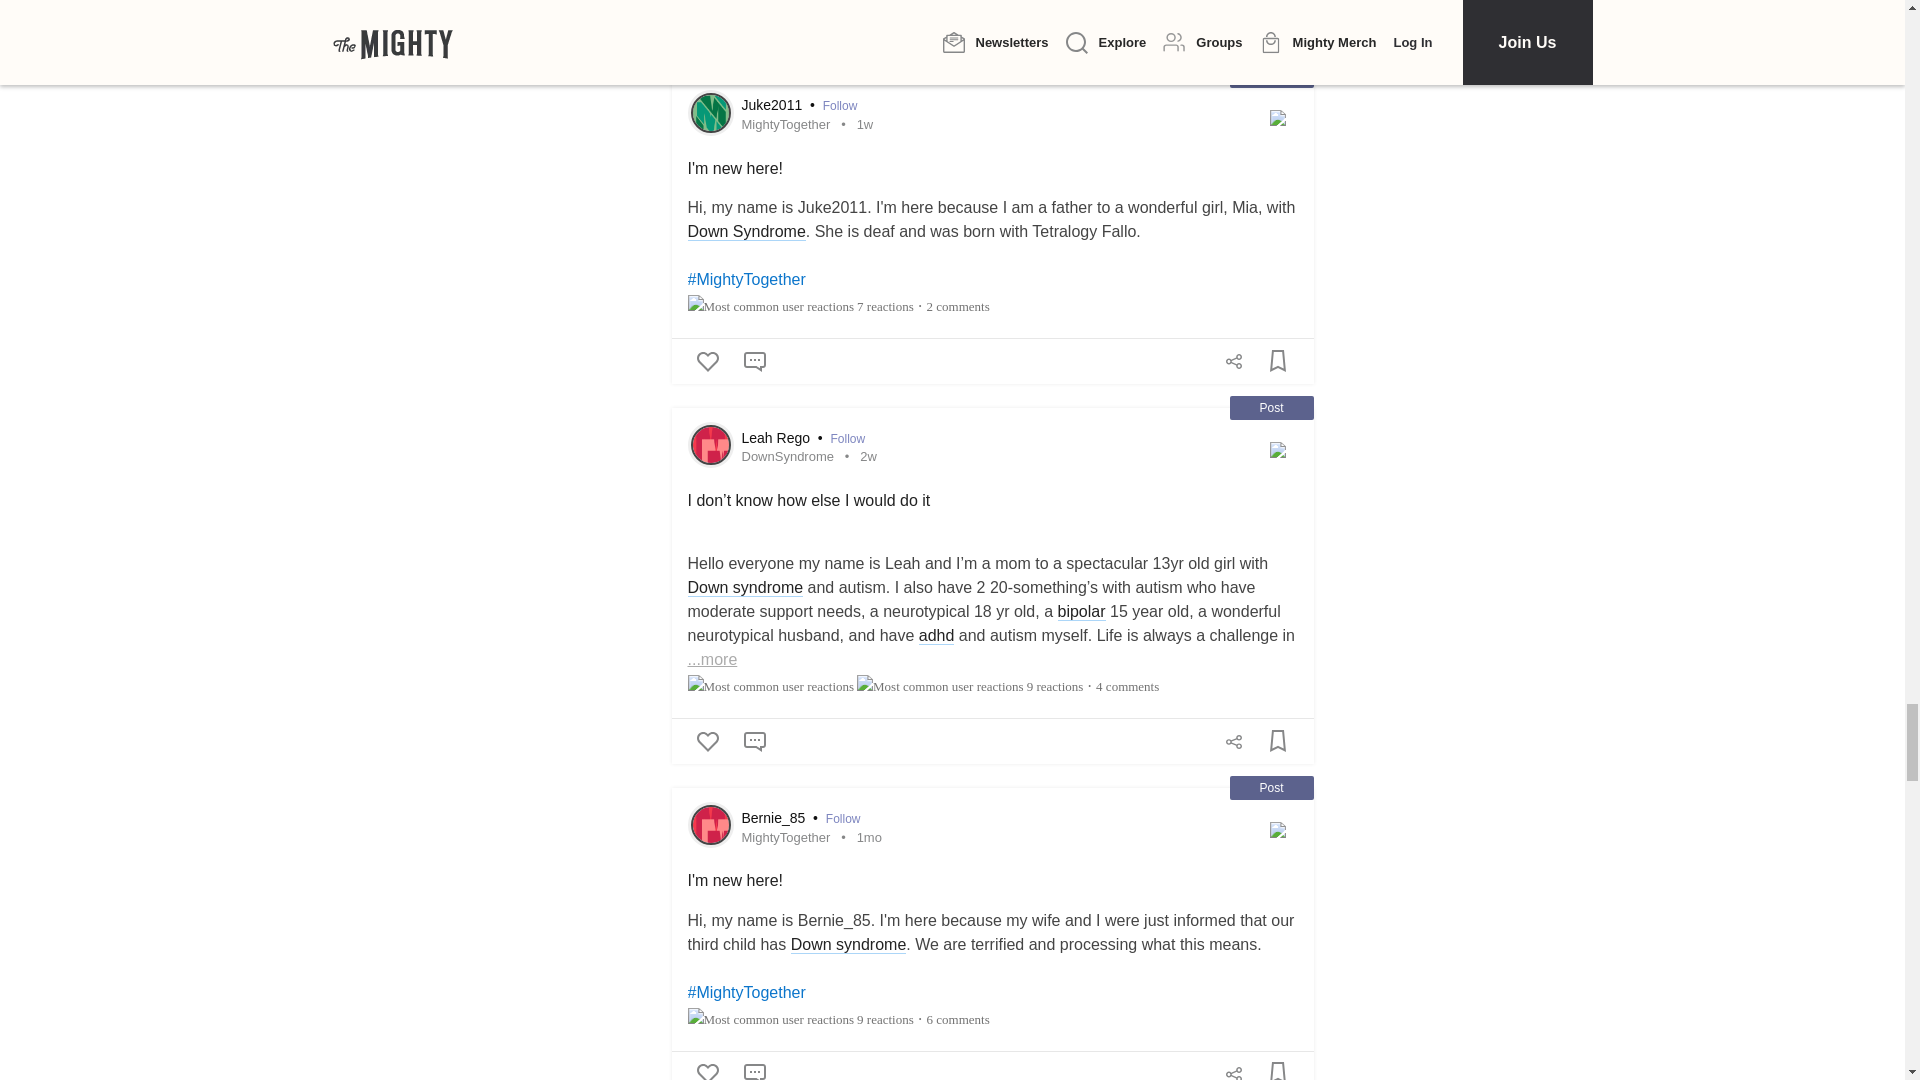 The height and width of the screenshot is (1080, 1920). I want to click on July 9, 2024, so click(868, 456).